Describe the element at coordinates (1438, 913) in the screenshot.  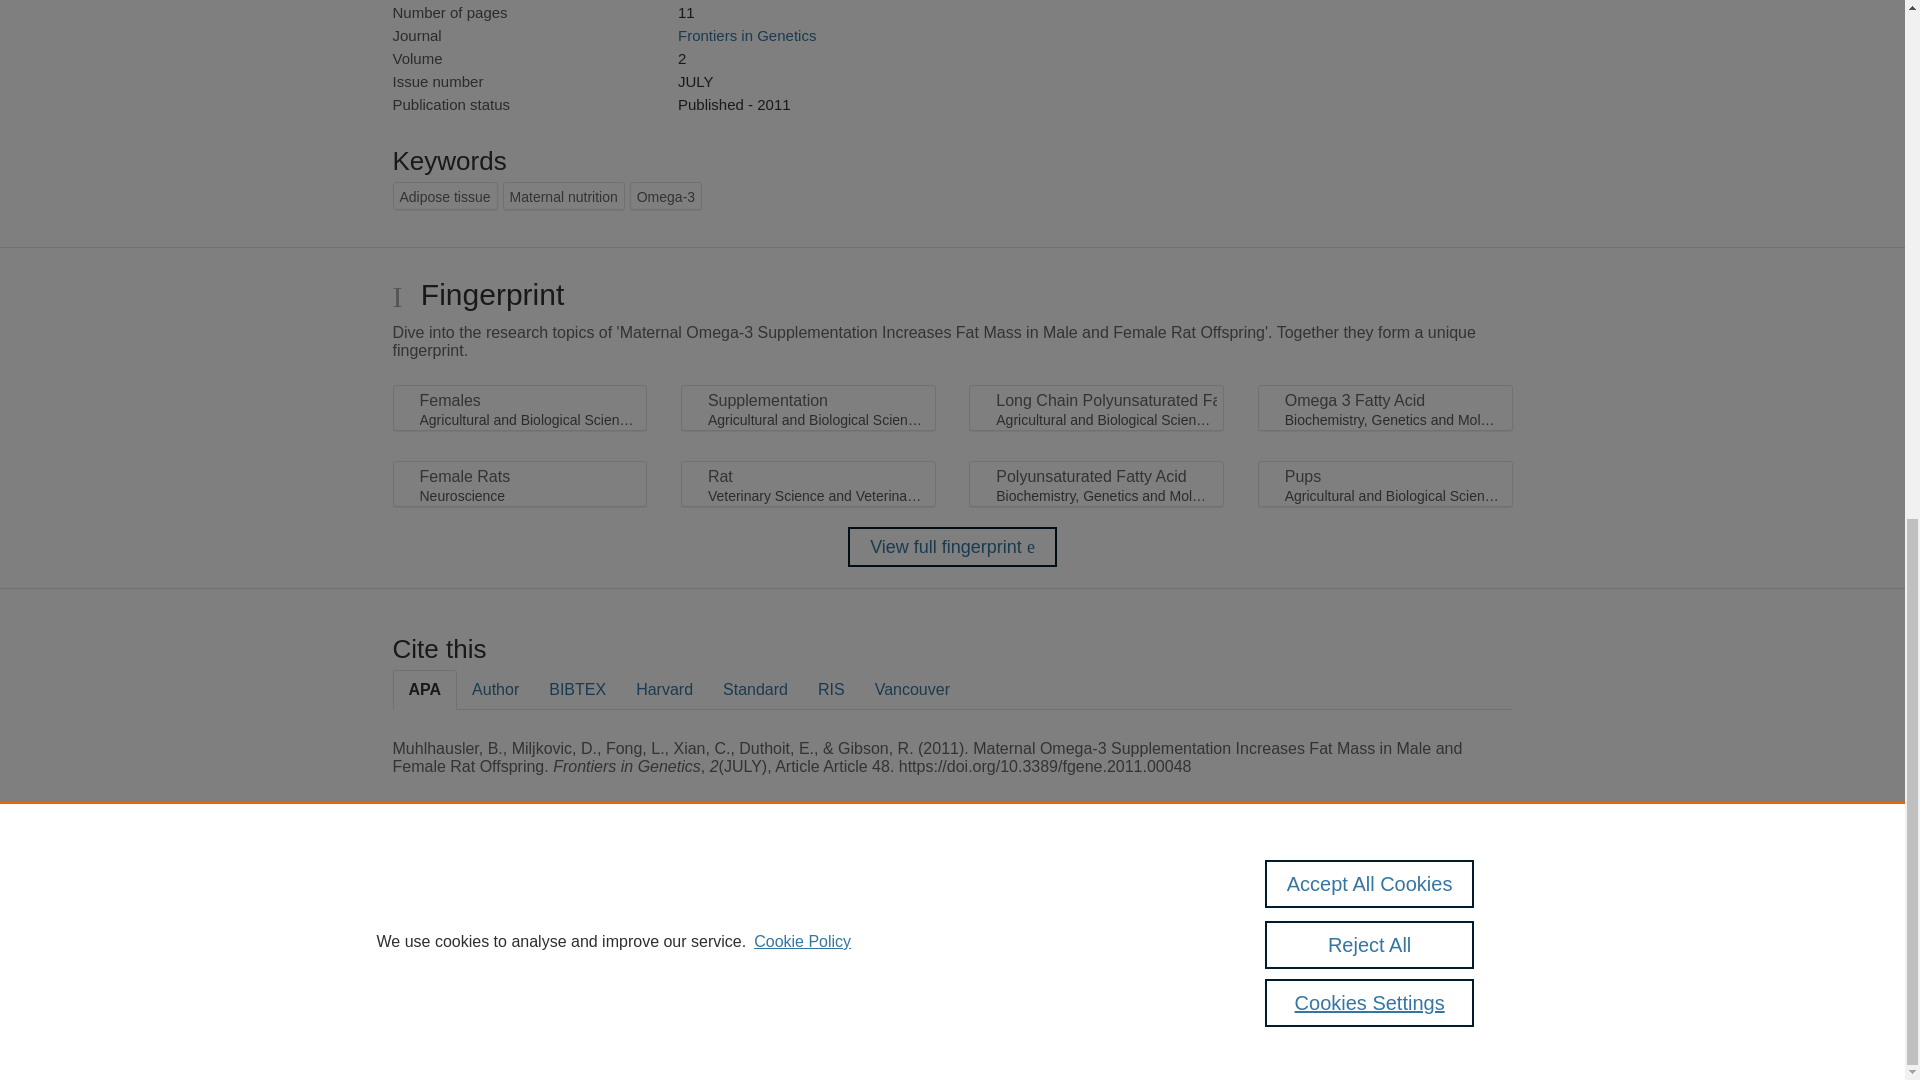
I see `About web accessibility` at that location.